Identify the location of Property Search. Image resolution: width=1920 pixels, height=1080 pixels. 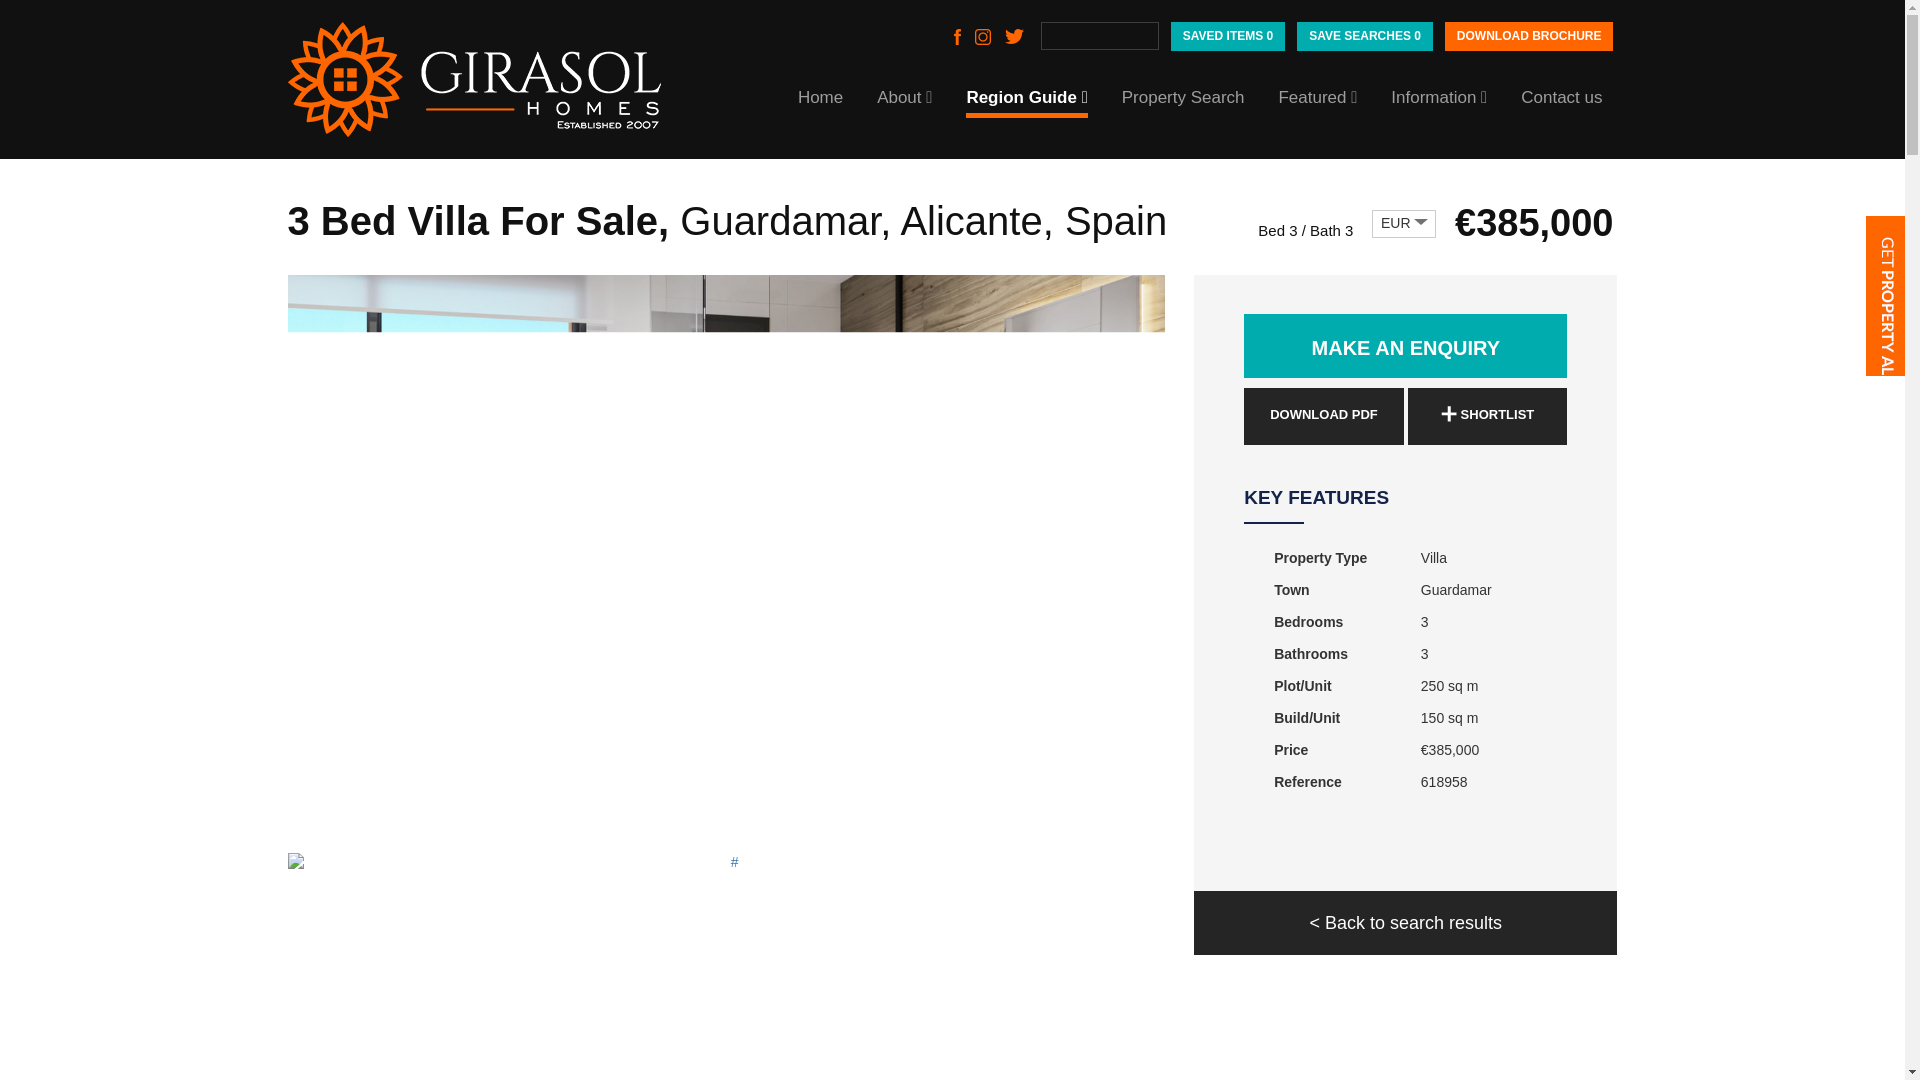
(1182, 96).